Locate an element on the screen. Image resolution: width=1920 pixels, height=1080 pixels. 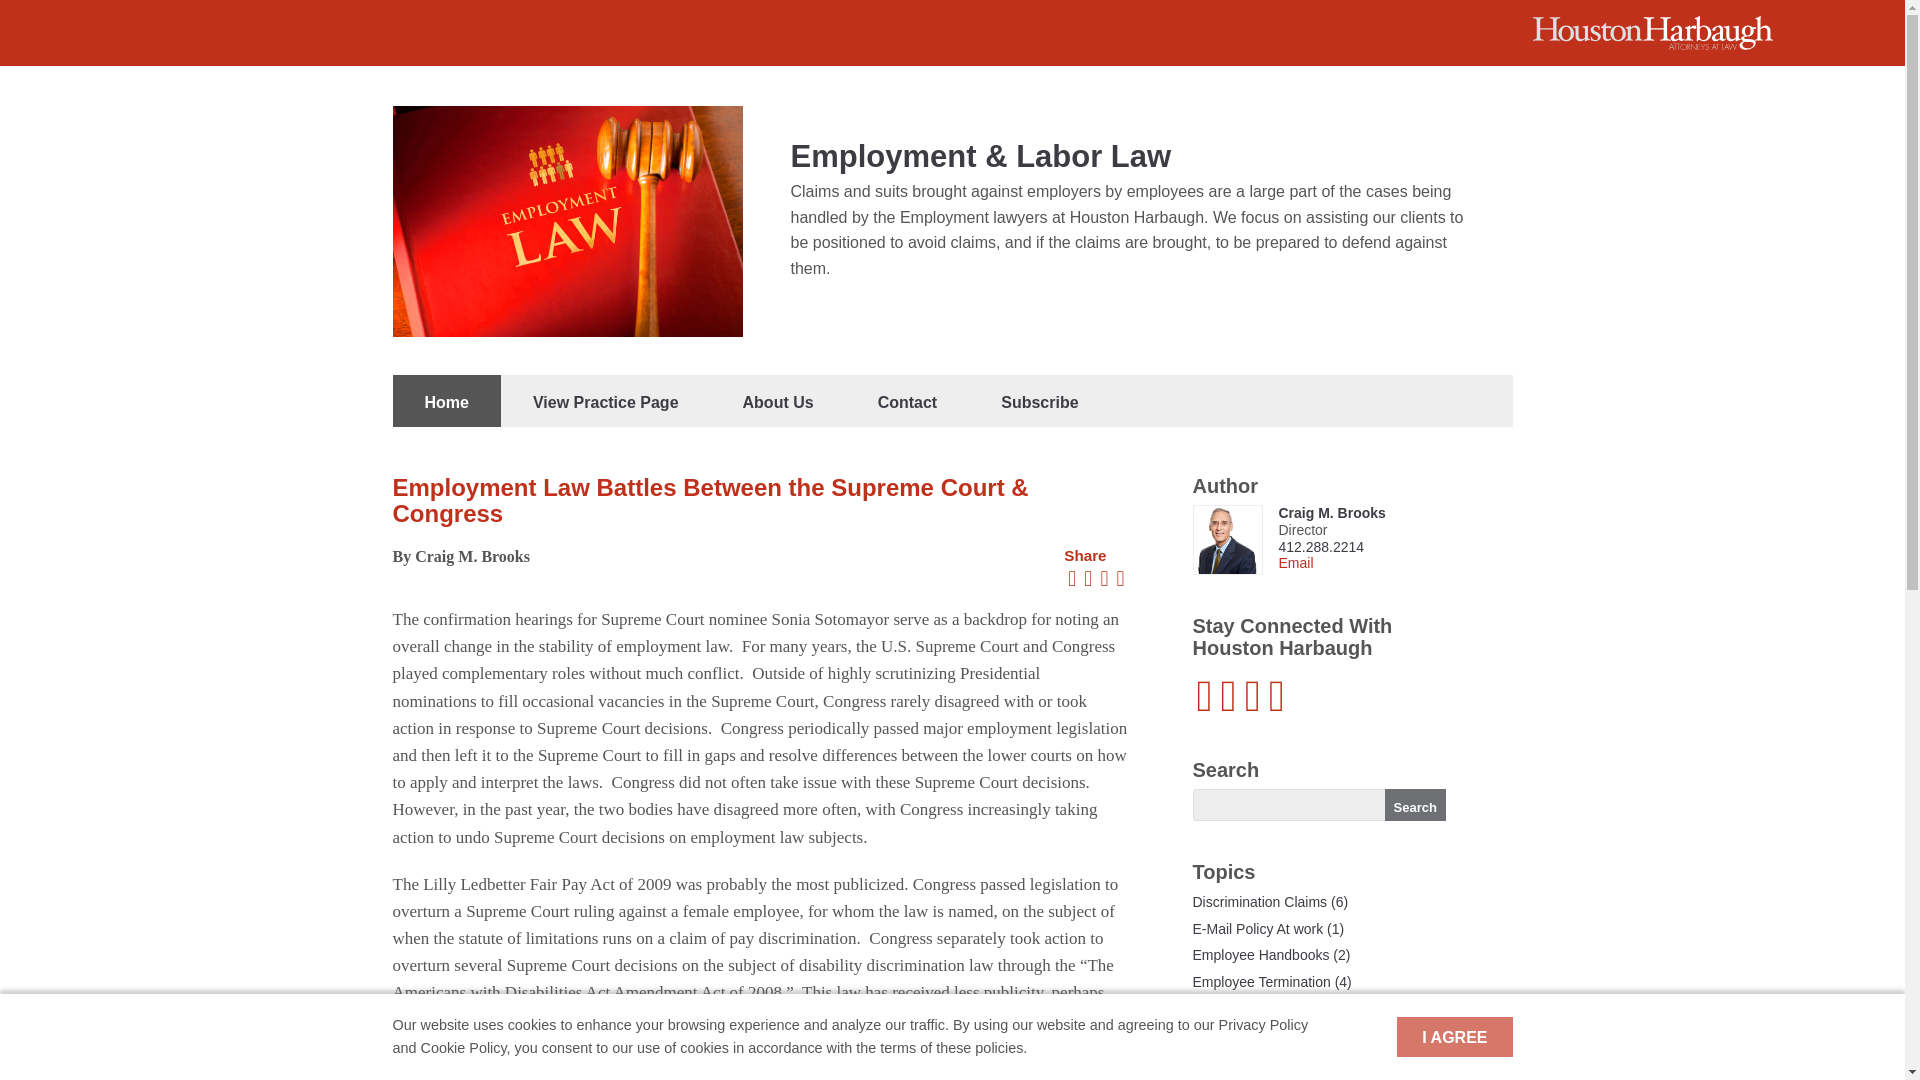
Email is located at coordinates (1296, 563).